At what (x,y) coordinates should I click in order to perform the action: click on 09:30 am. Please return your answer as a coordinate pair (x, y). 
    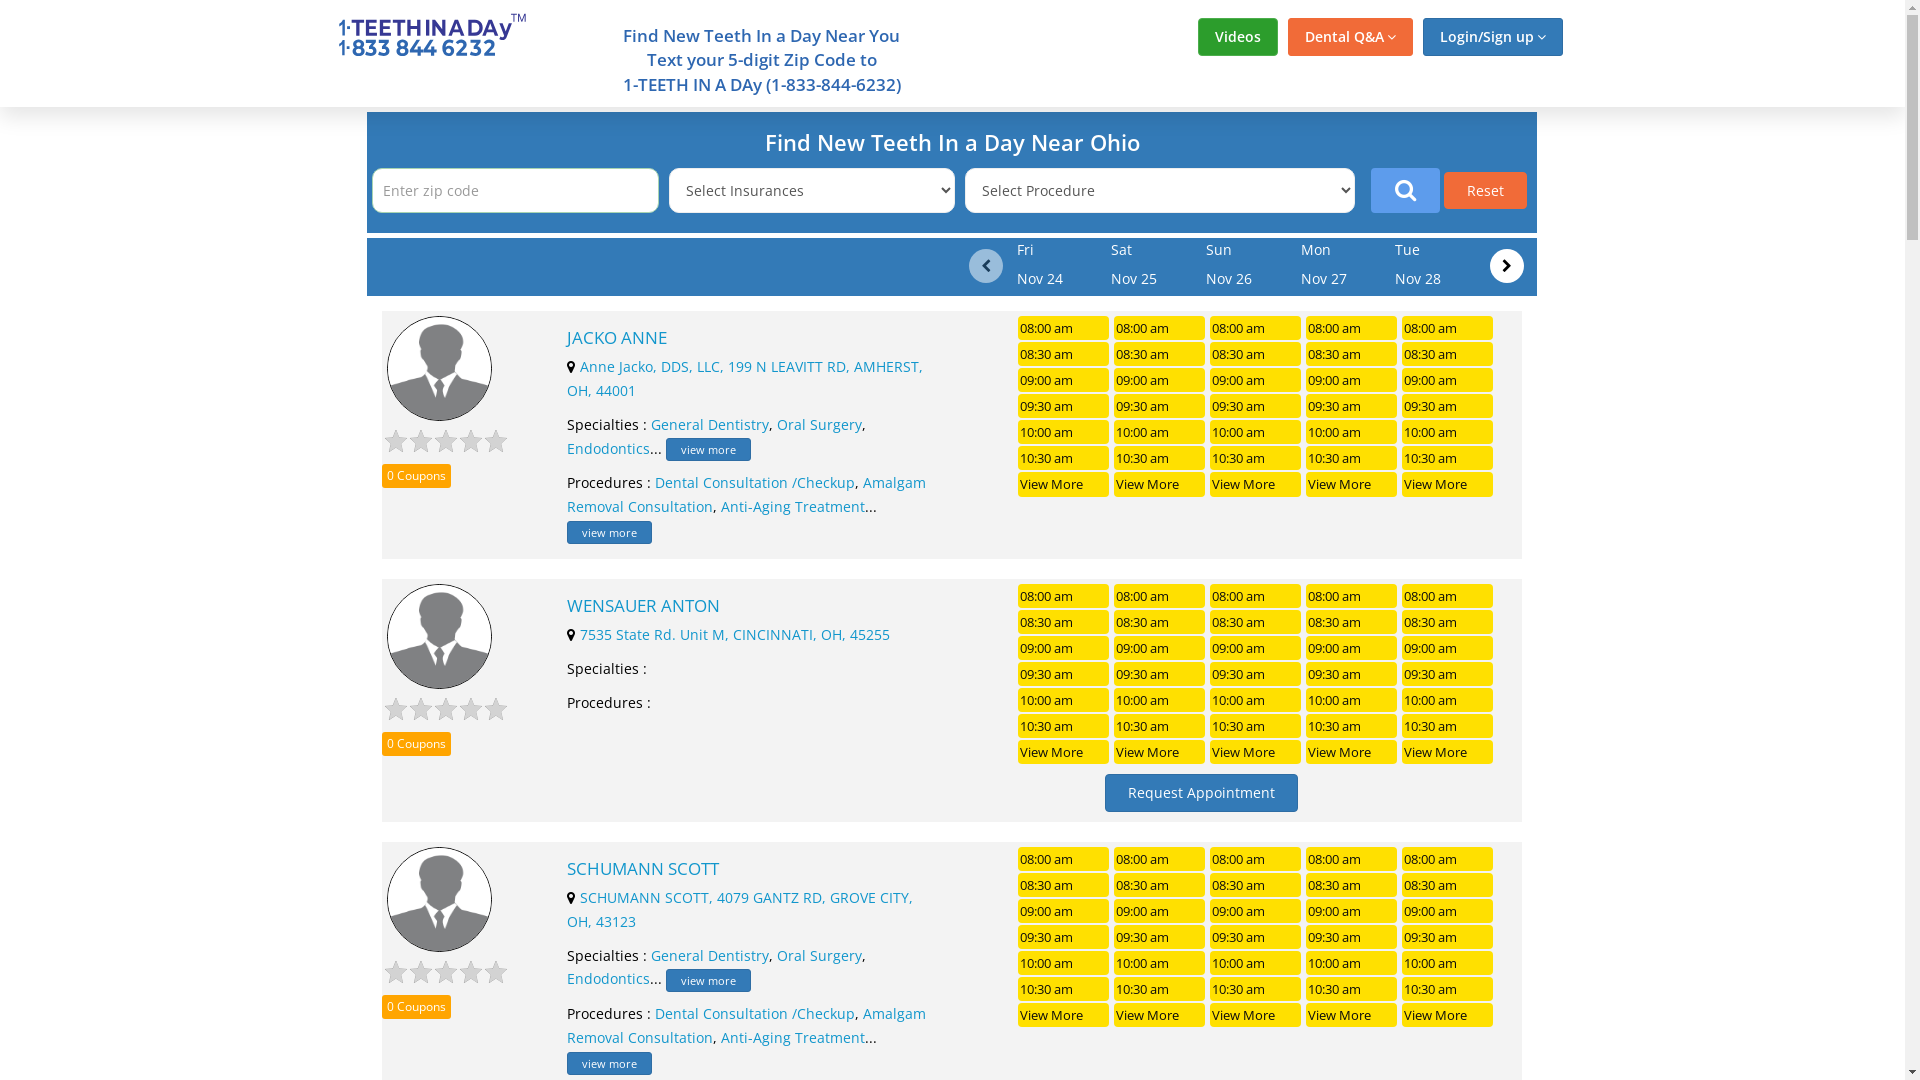
    Looking at the image, I should click on (1160, 937).